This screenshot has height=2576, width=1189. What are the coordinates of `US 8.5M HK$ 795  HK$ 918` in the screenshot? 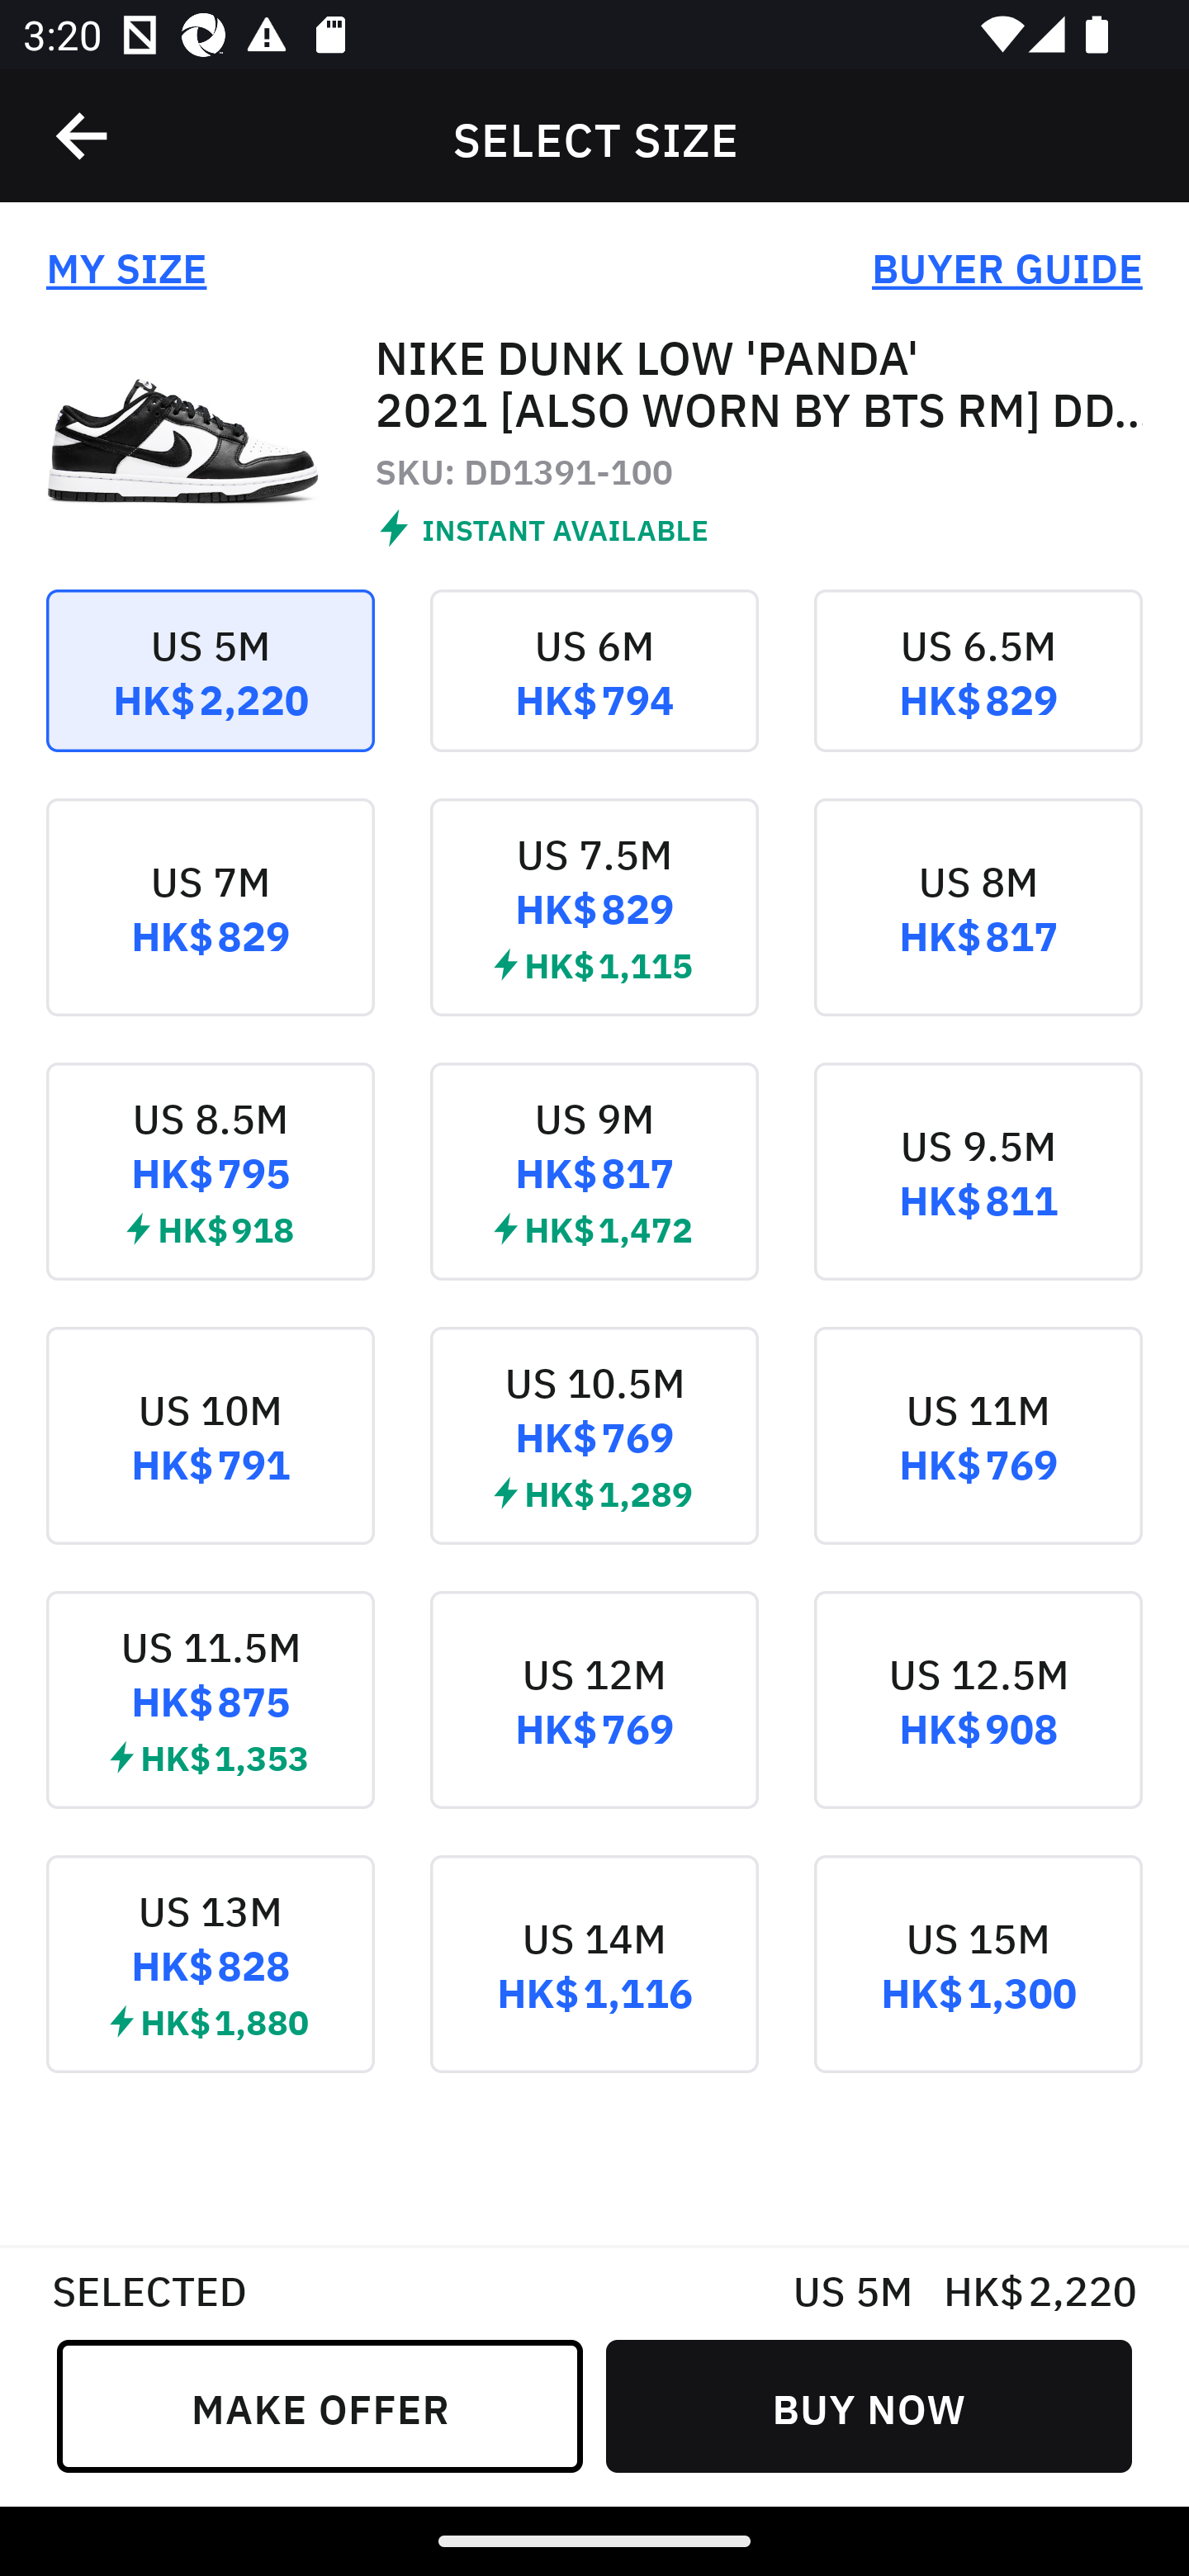 It's located at (210, 1194).